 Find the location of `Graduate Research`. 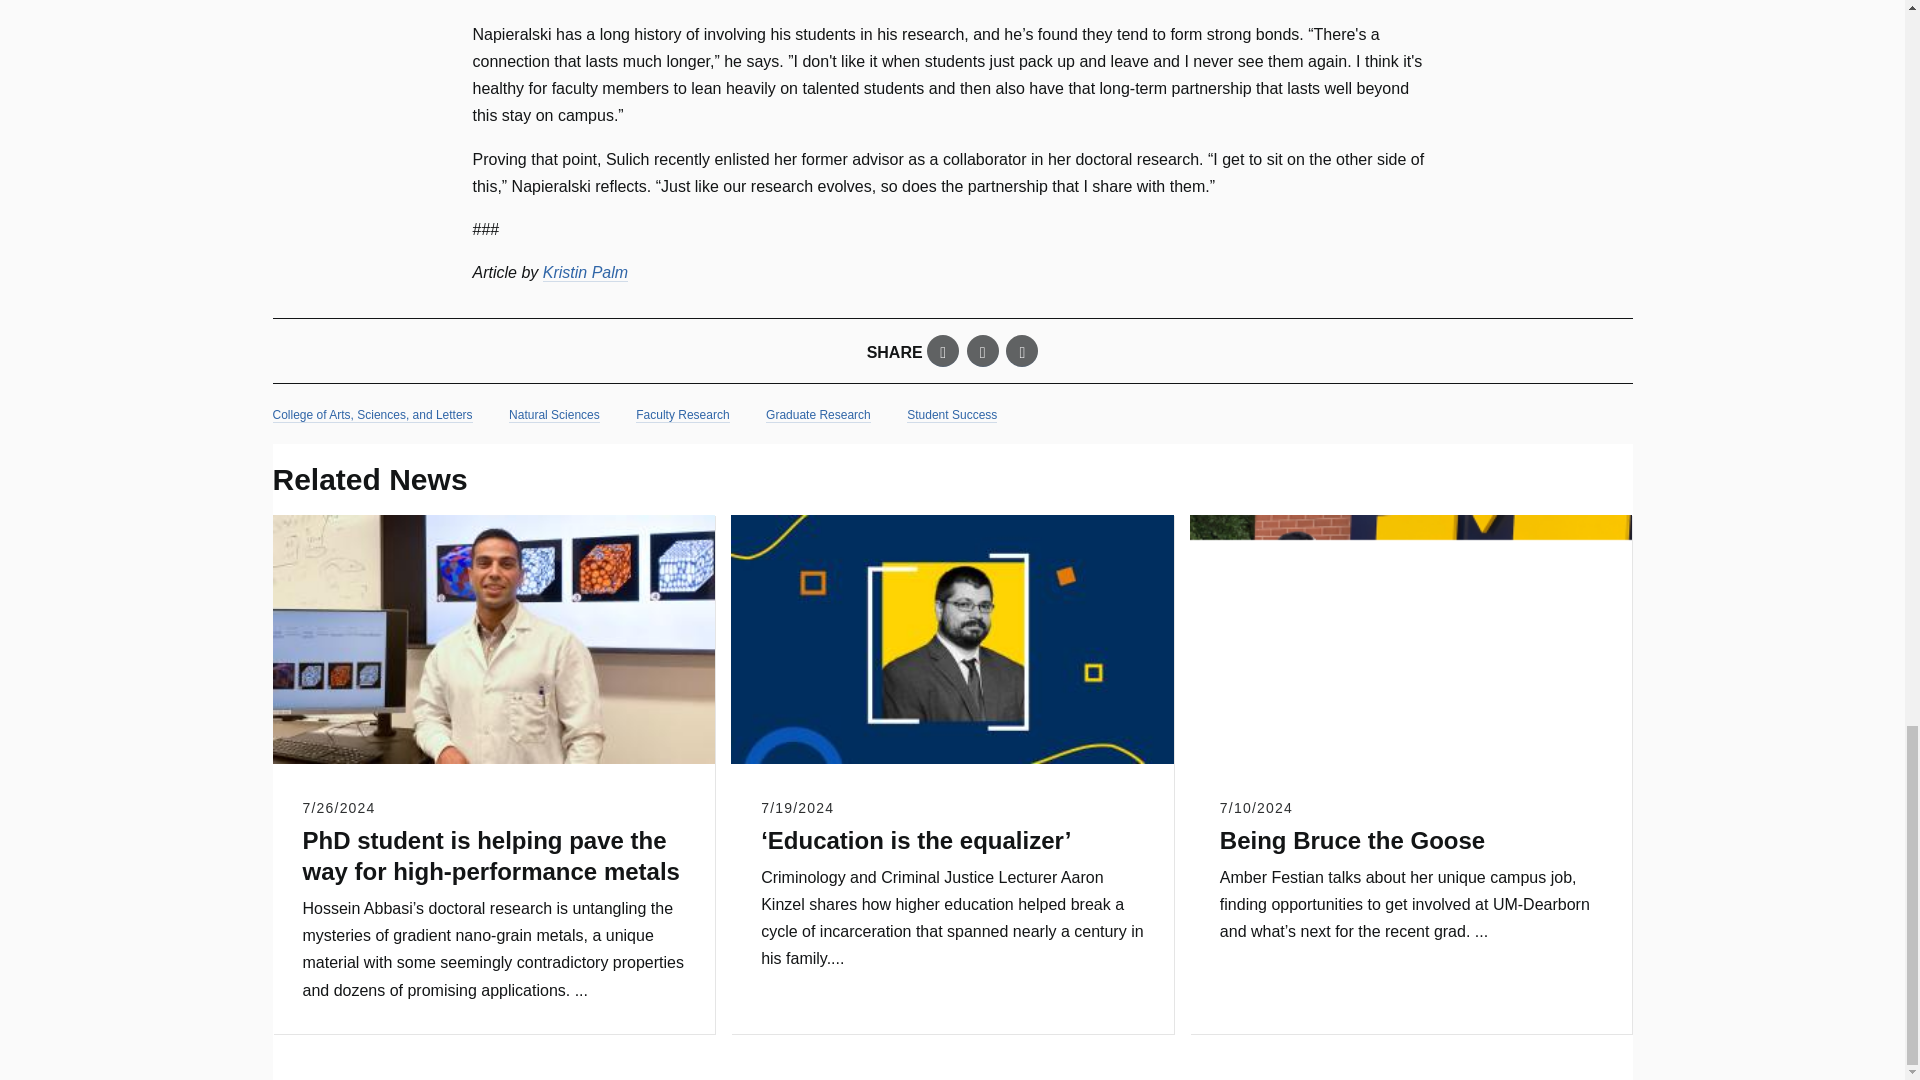

Graduate Research is located at coordinates (818, 416).